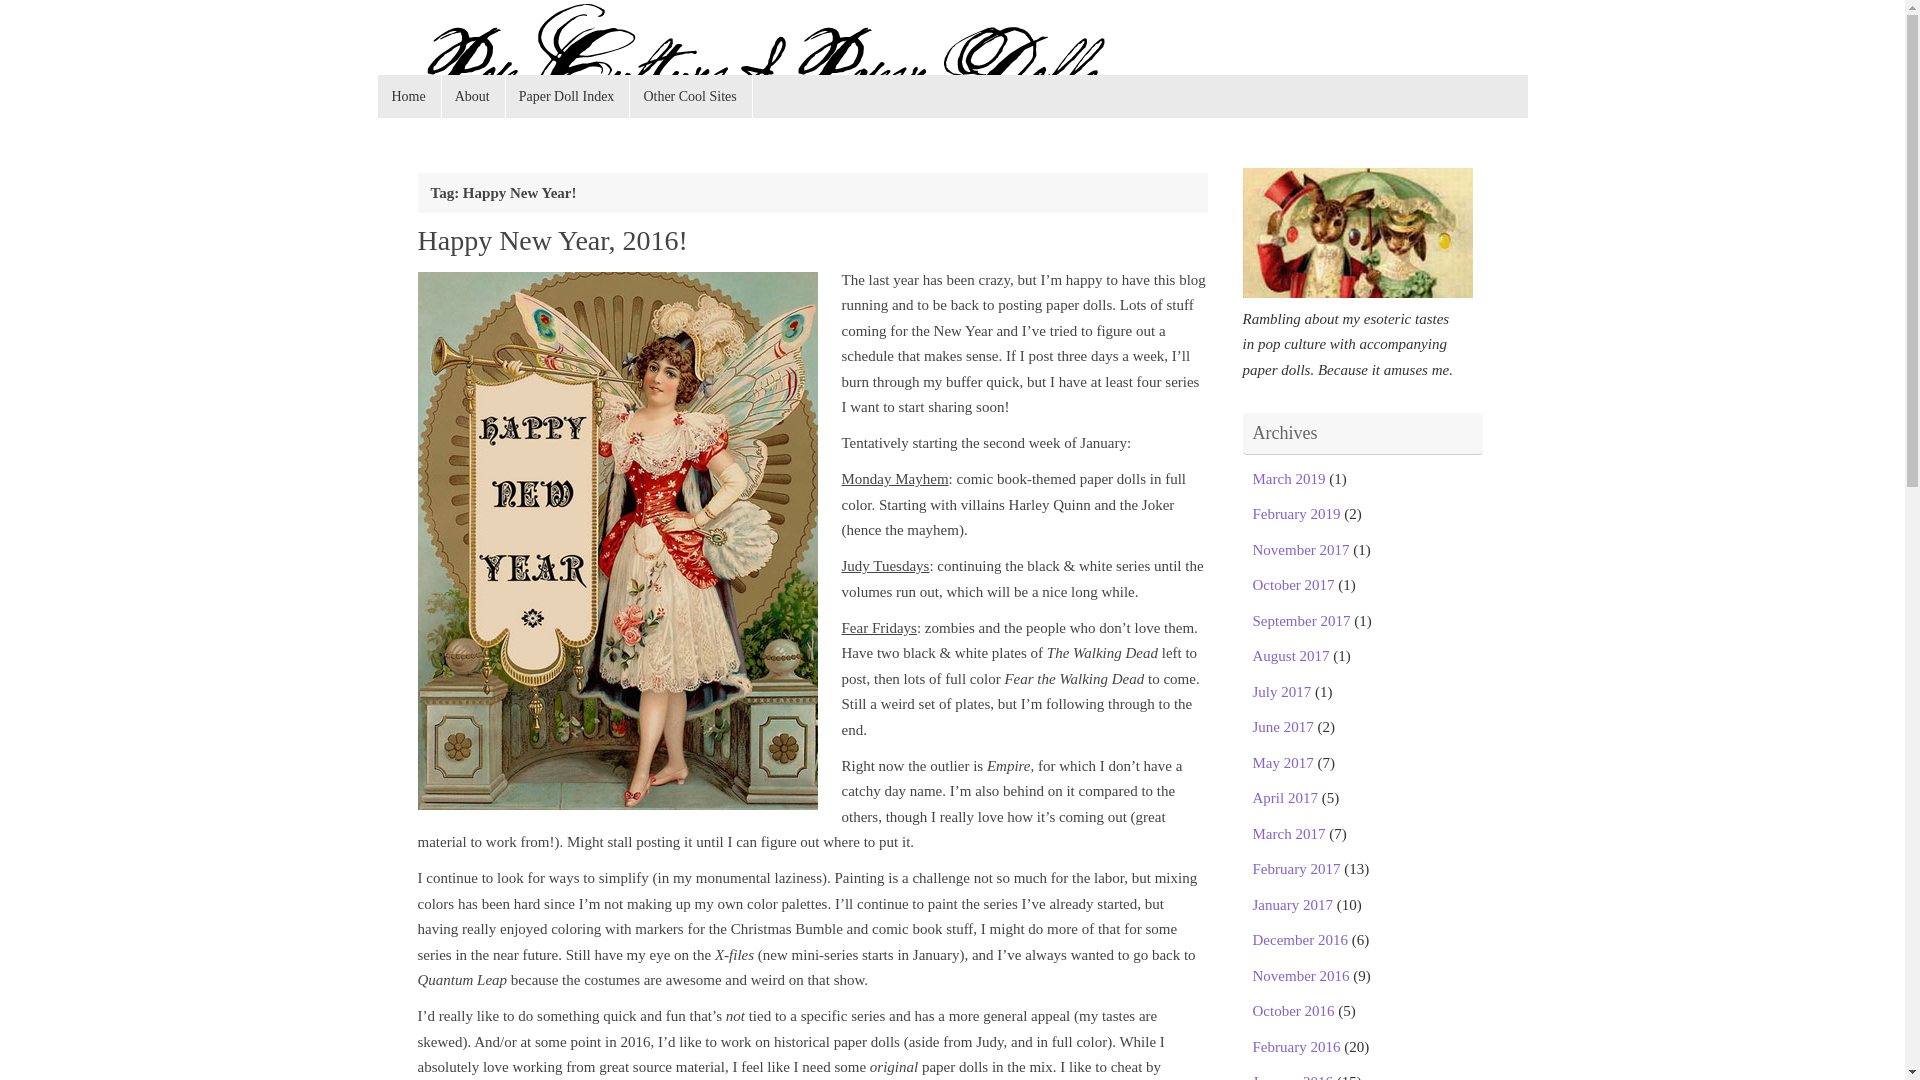 The image size is (1920, 1080). What do you see at coordinates (1296, 514) in the screenshot?
I see `February 2019` at bounding box center [1296, 514].